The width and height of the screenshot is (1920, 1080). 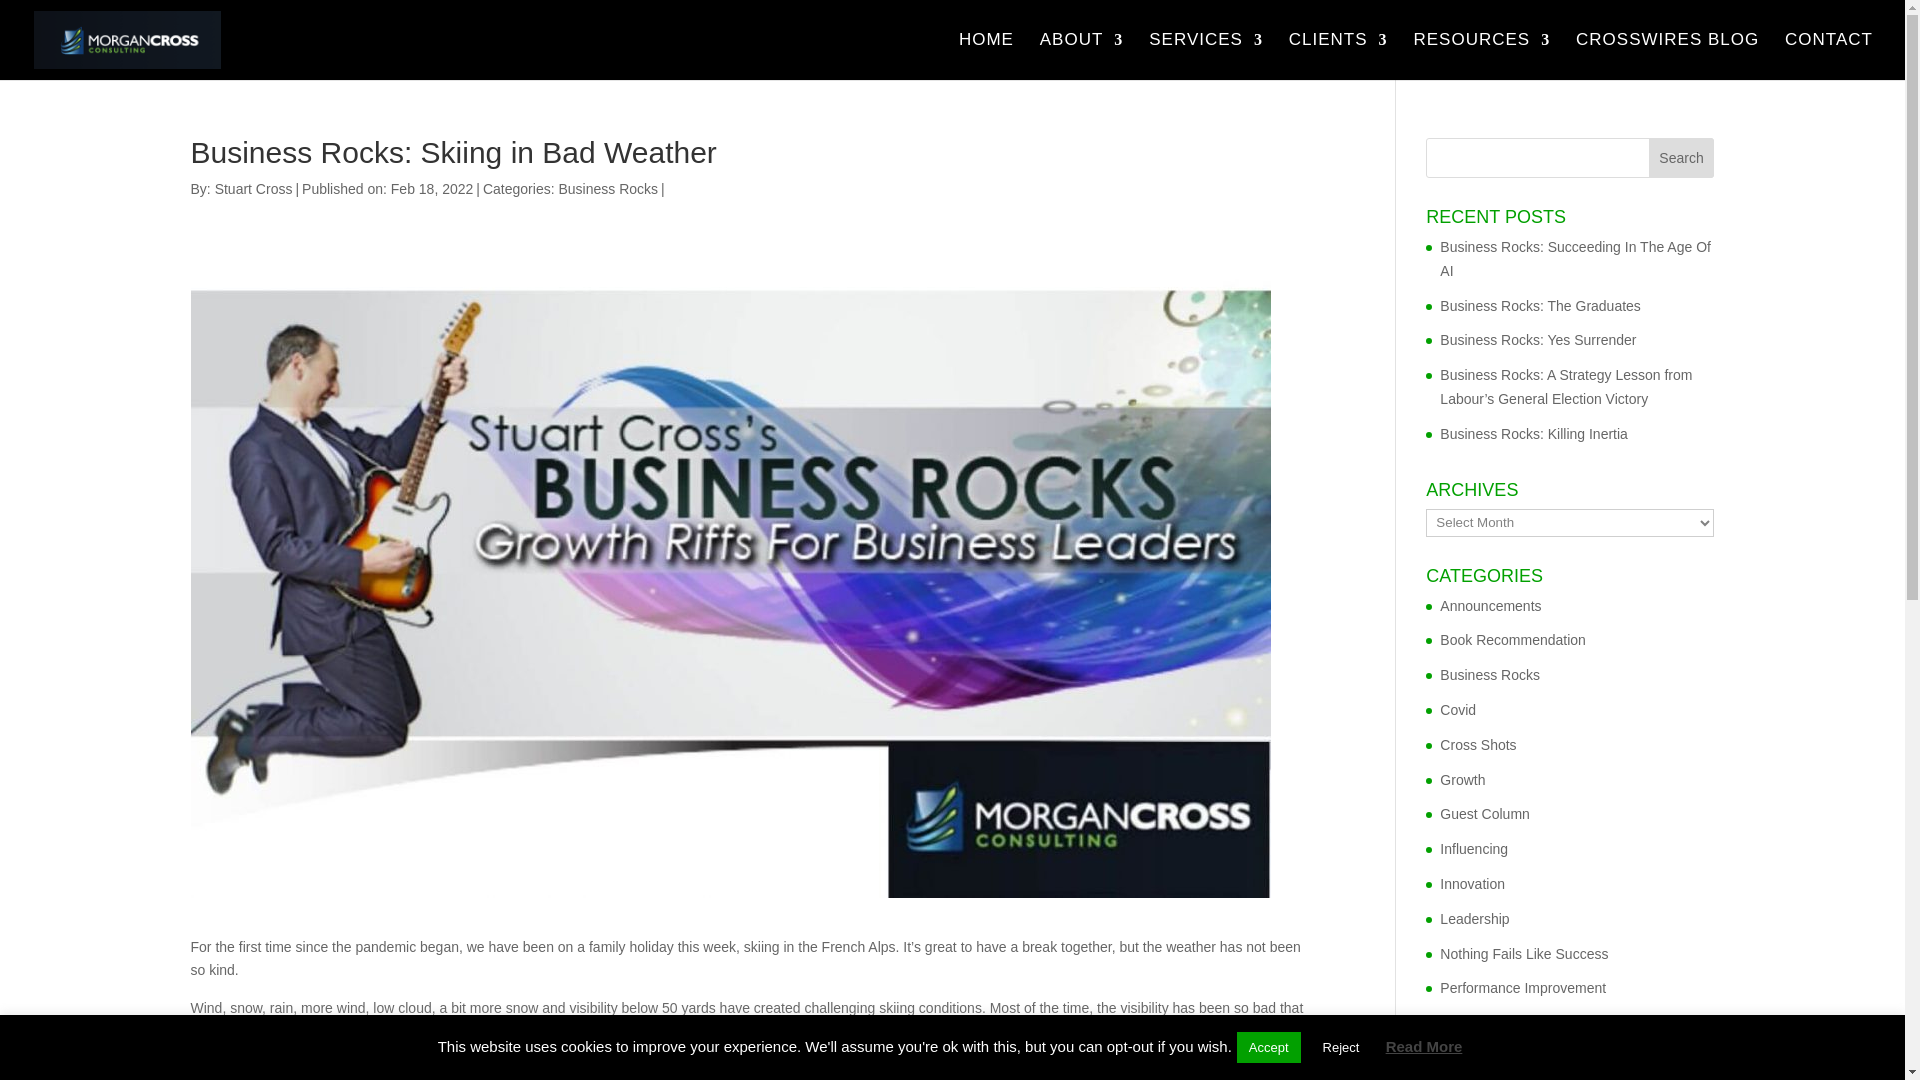 What do you see at coordinates (1667, 56) in the screenshot?
I see `CROSSWIRES BLOG` at bounding box center [1667, 56].